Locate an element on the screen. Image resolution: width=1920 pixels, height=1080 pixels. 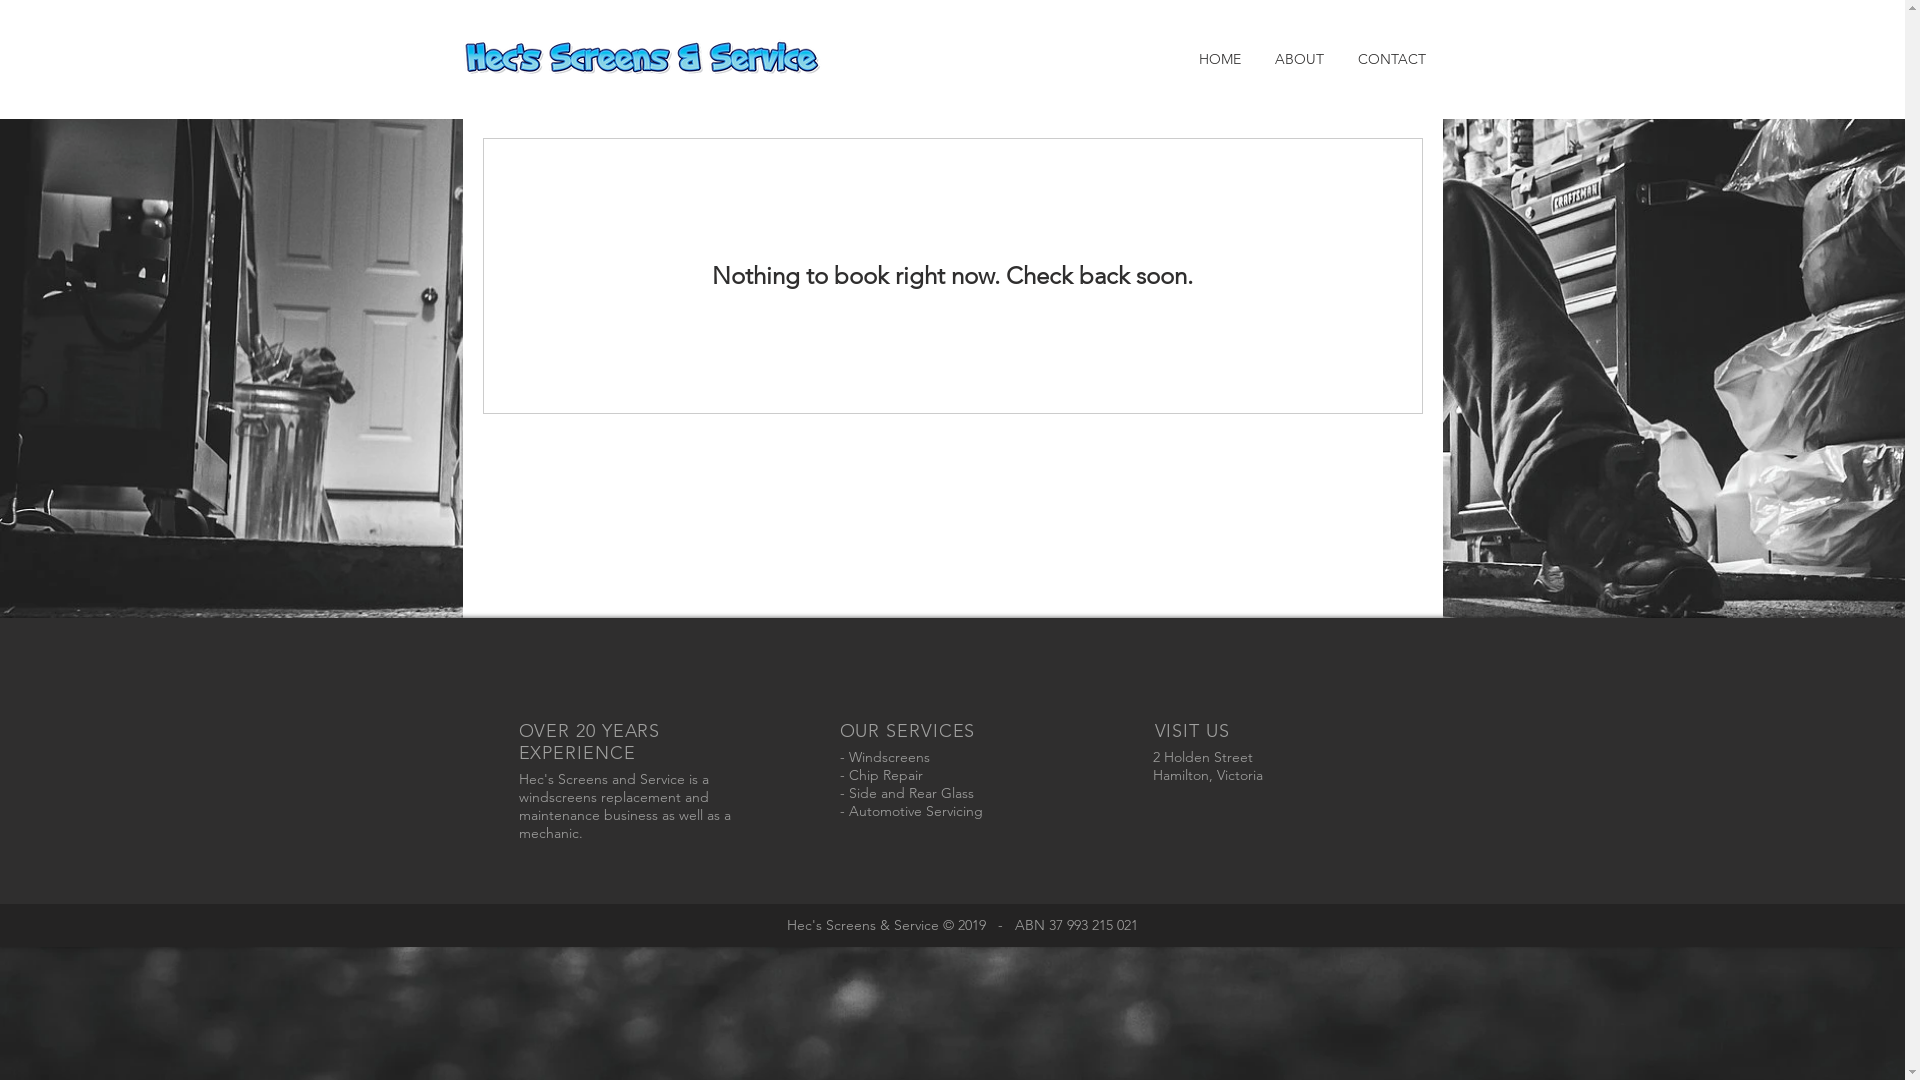
ABOUT is located at coordinates (1300, 59).